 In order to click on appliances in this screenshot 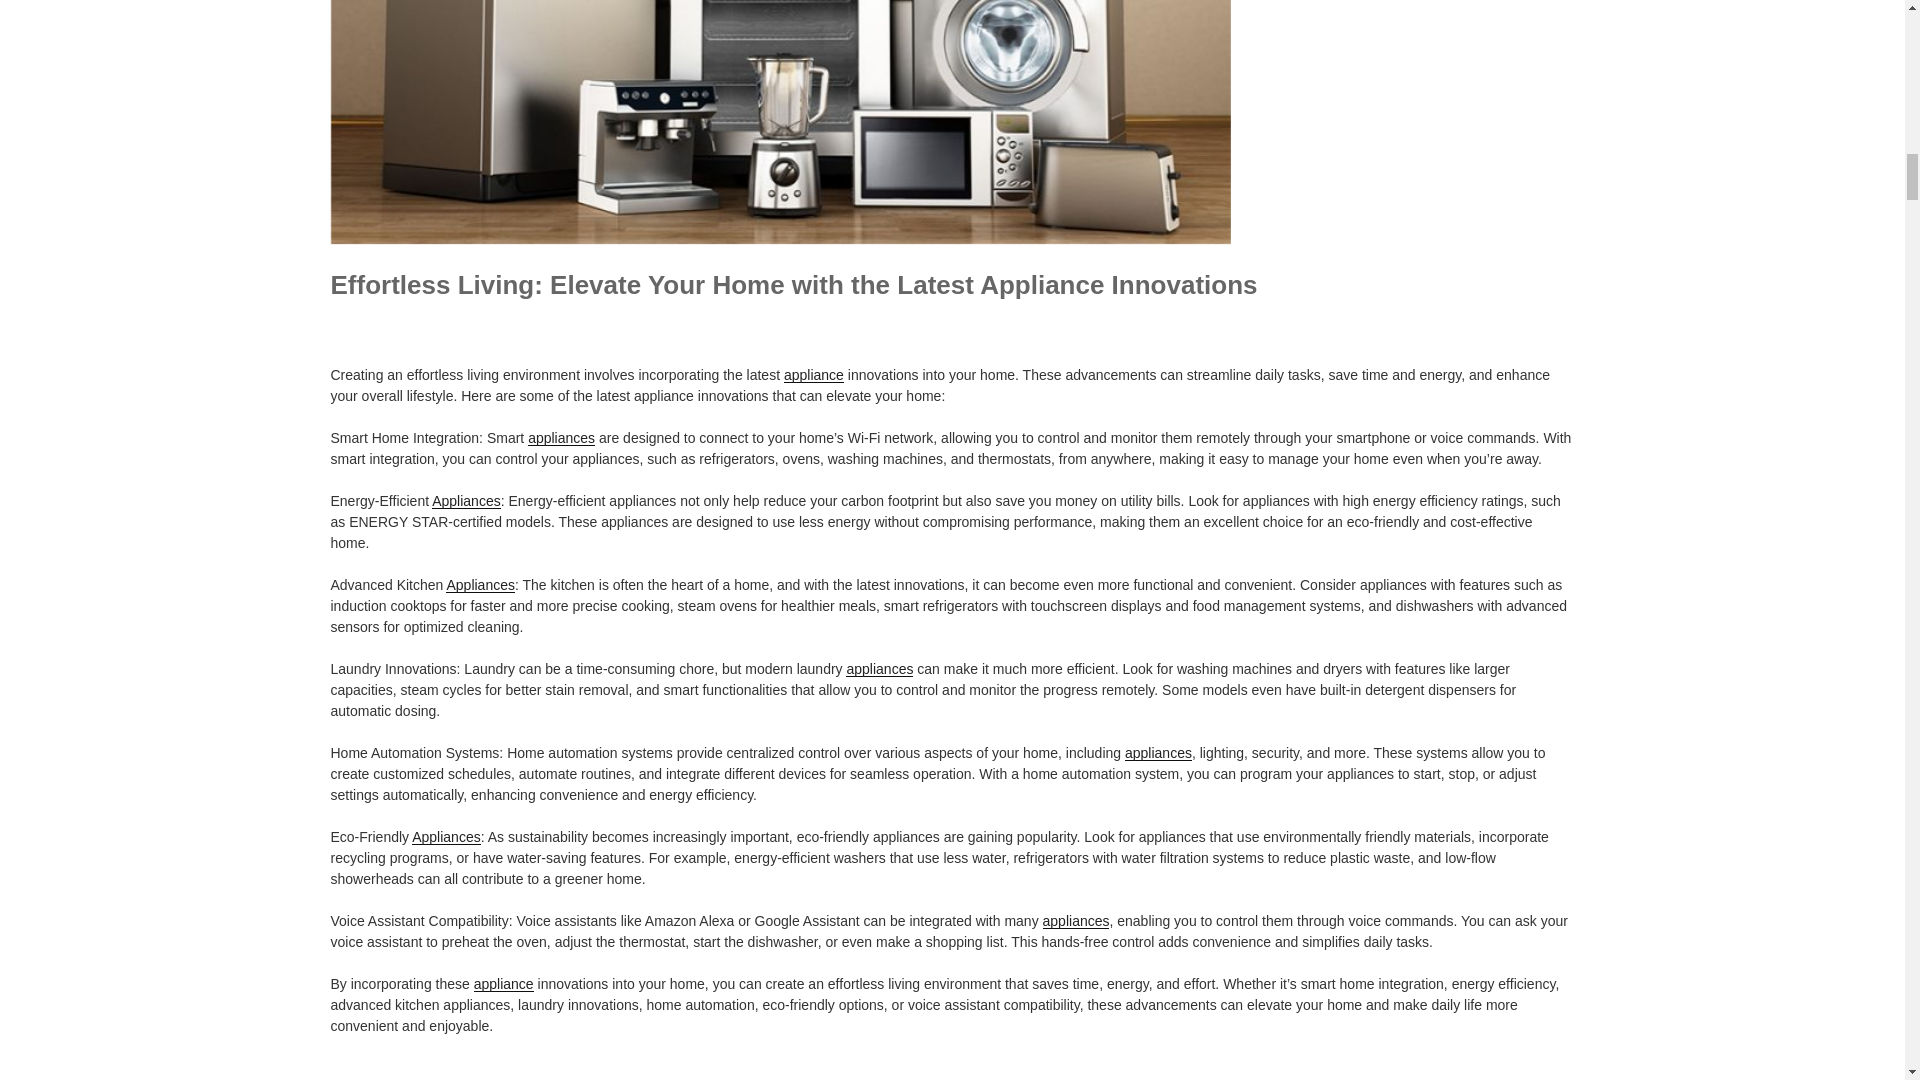, I will do `click(1076, 920)`.